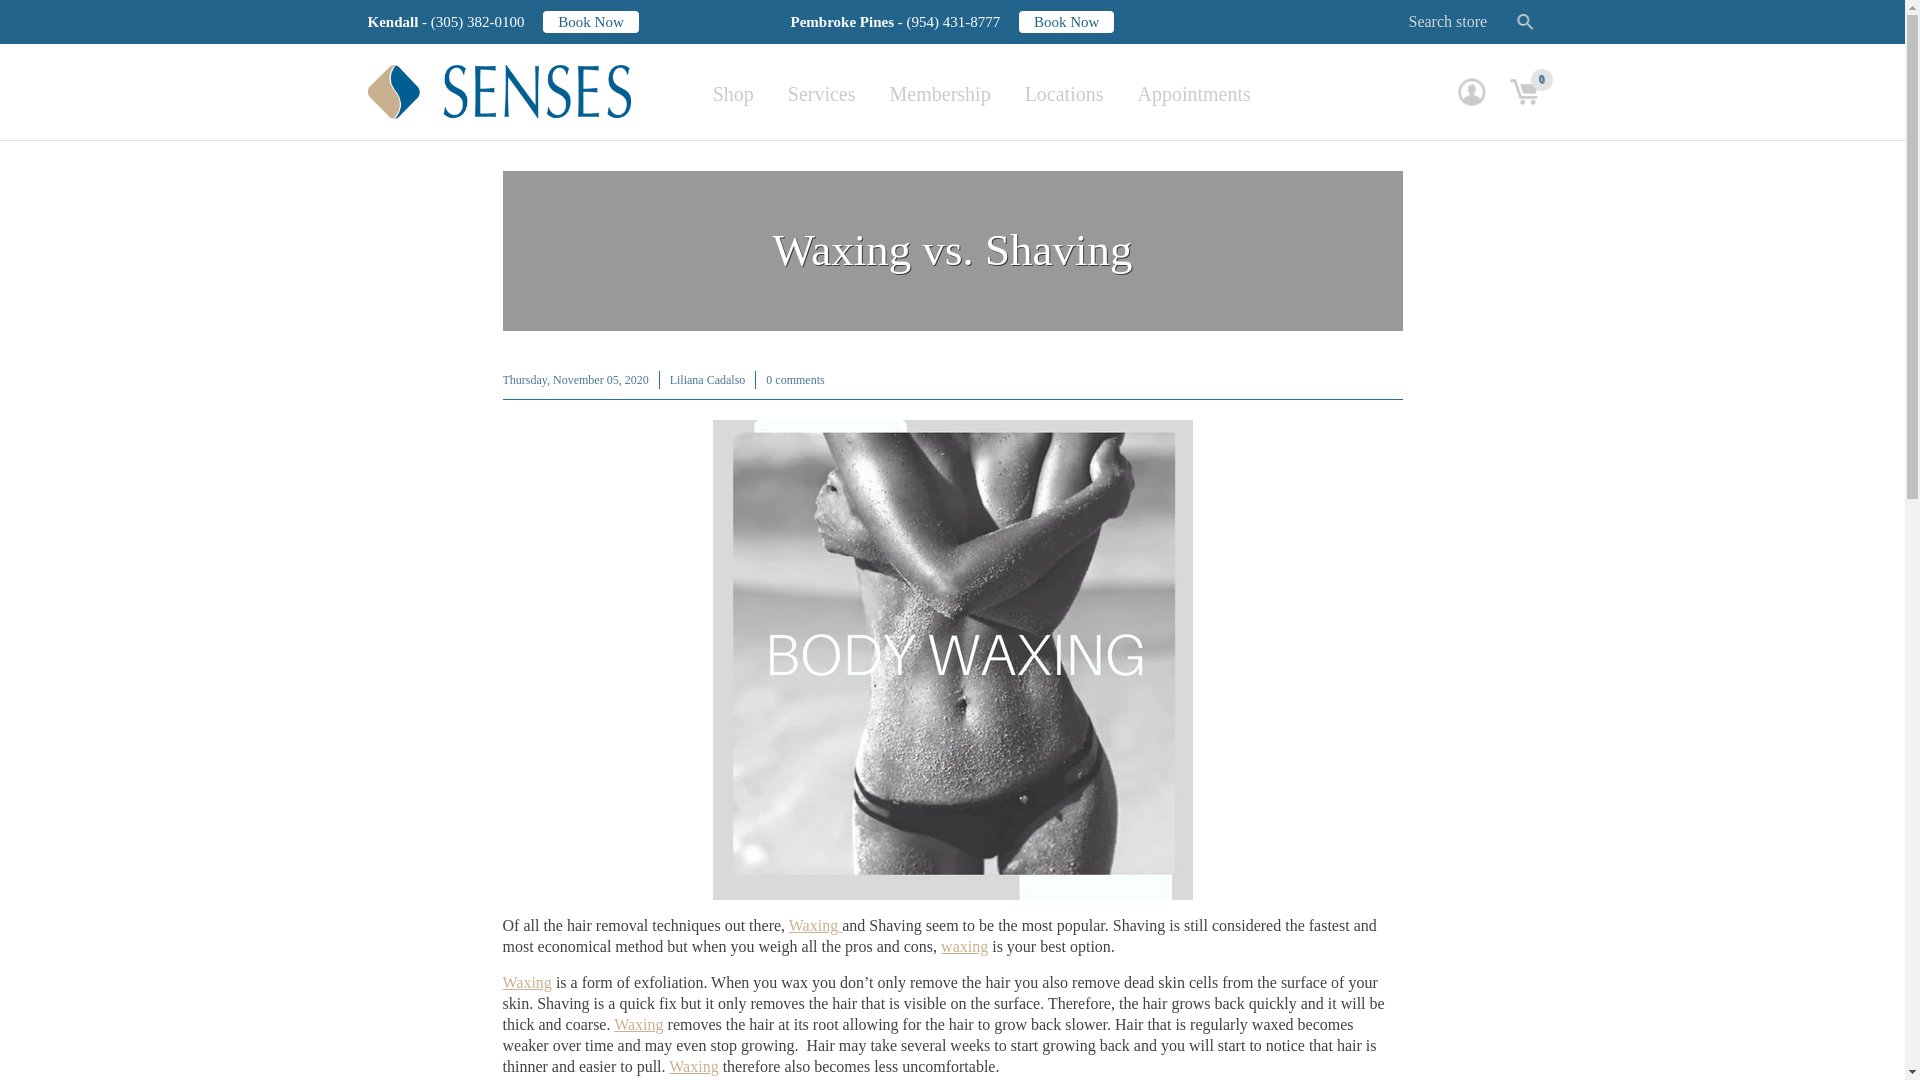 The height and width of the screenshot is (1080, 1920). I want to click on Shop, so click(733, 94).